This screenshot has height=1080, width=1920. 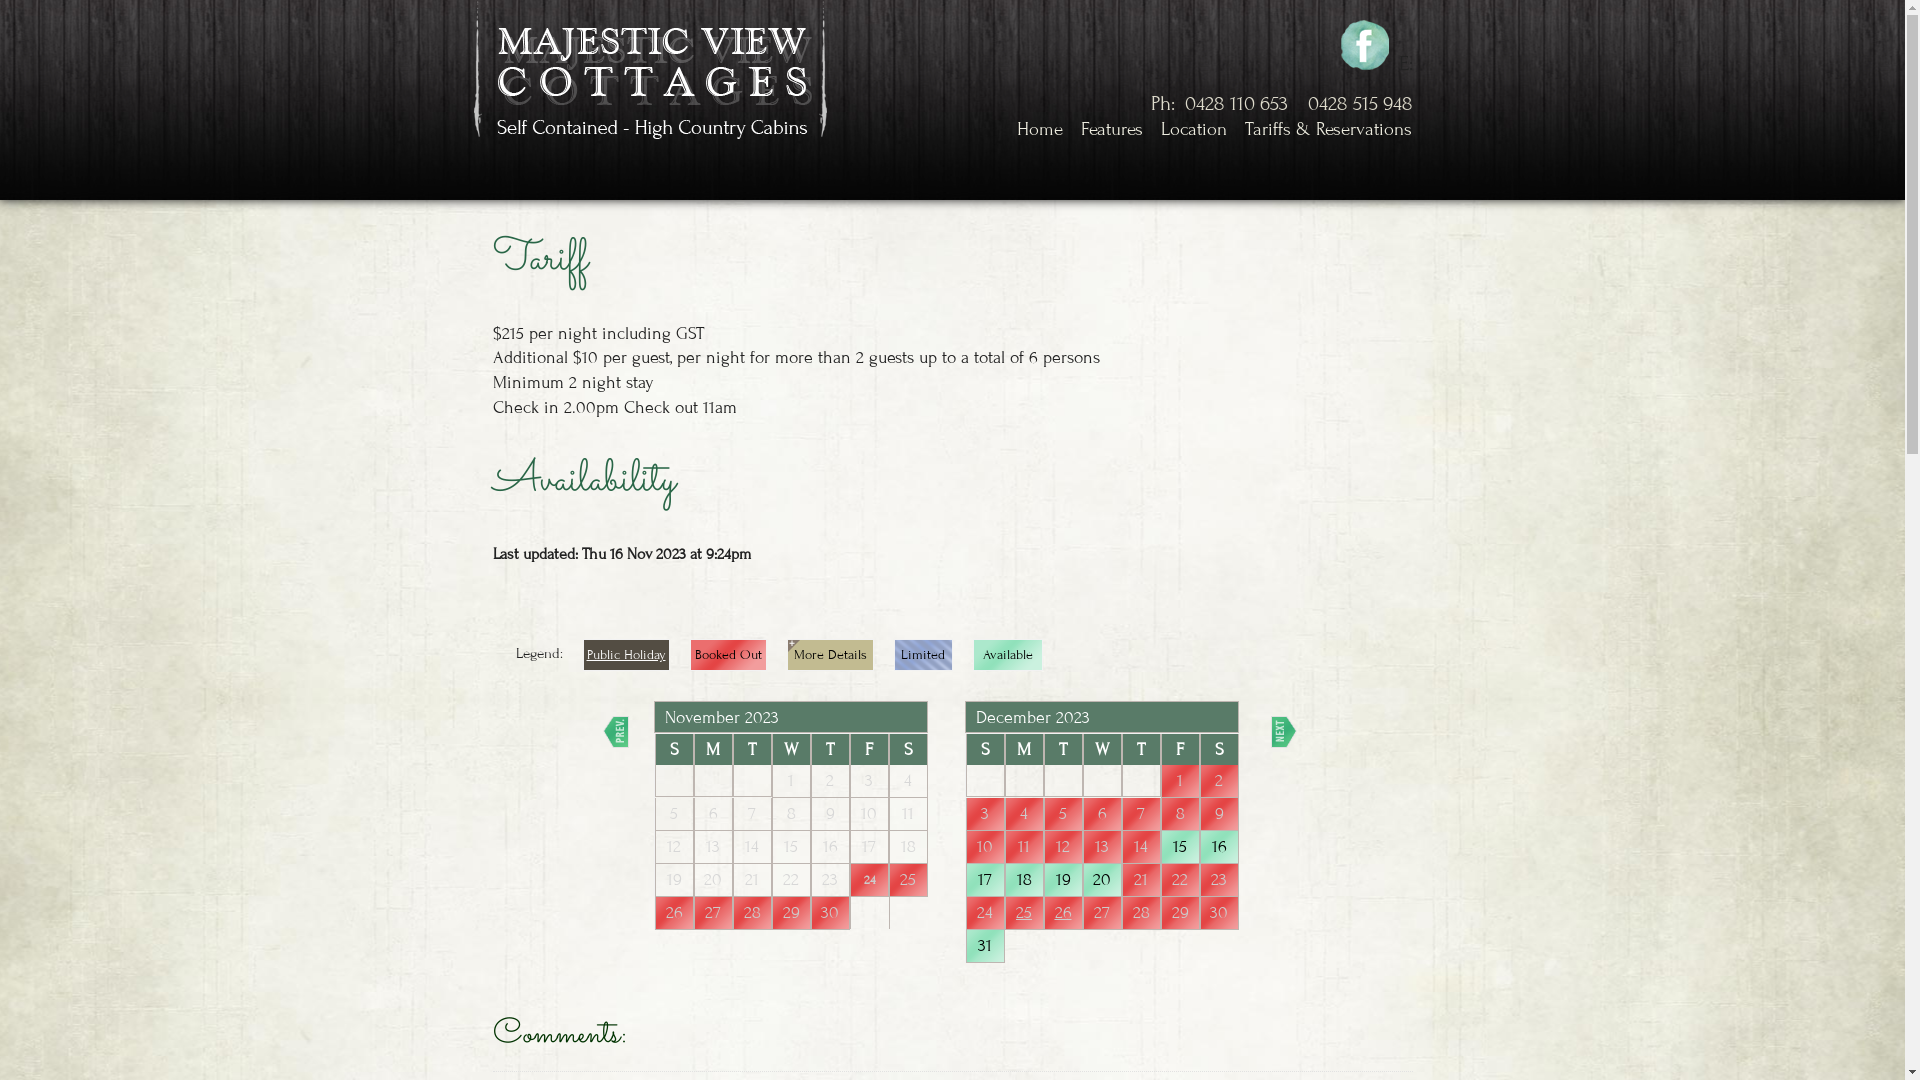 What do you see at coordinates (1040, 130) in the screenshot?
I see `Home` at bounding box center [1040, 130].